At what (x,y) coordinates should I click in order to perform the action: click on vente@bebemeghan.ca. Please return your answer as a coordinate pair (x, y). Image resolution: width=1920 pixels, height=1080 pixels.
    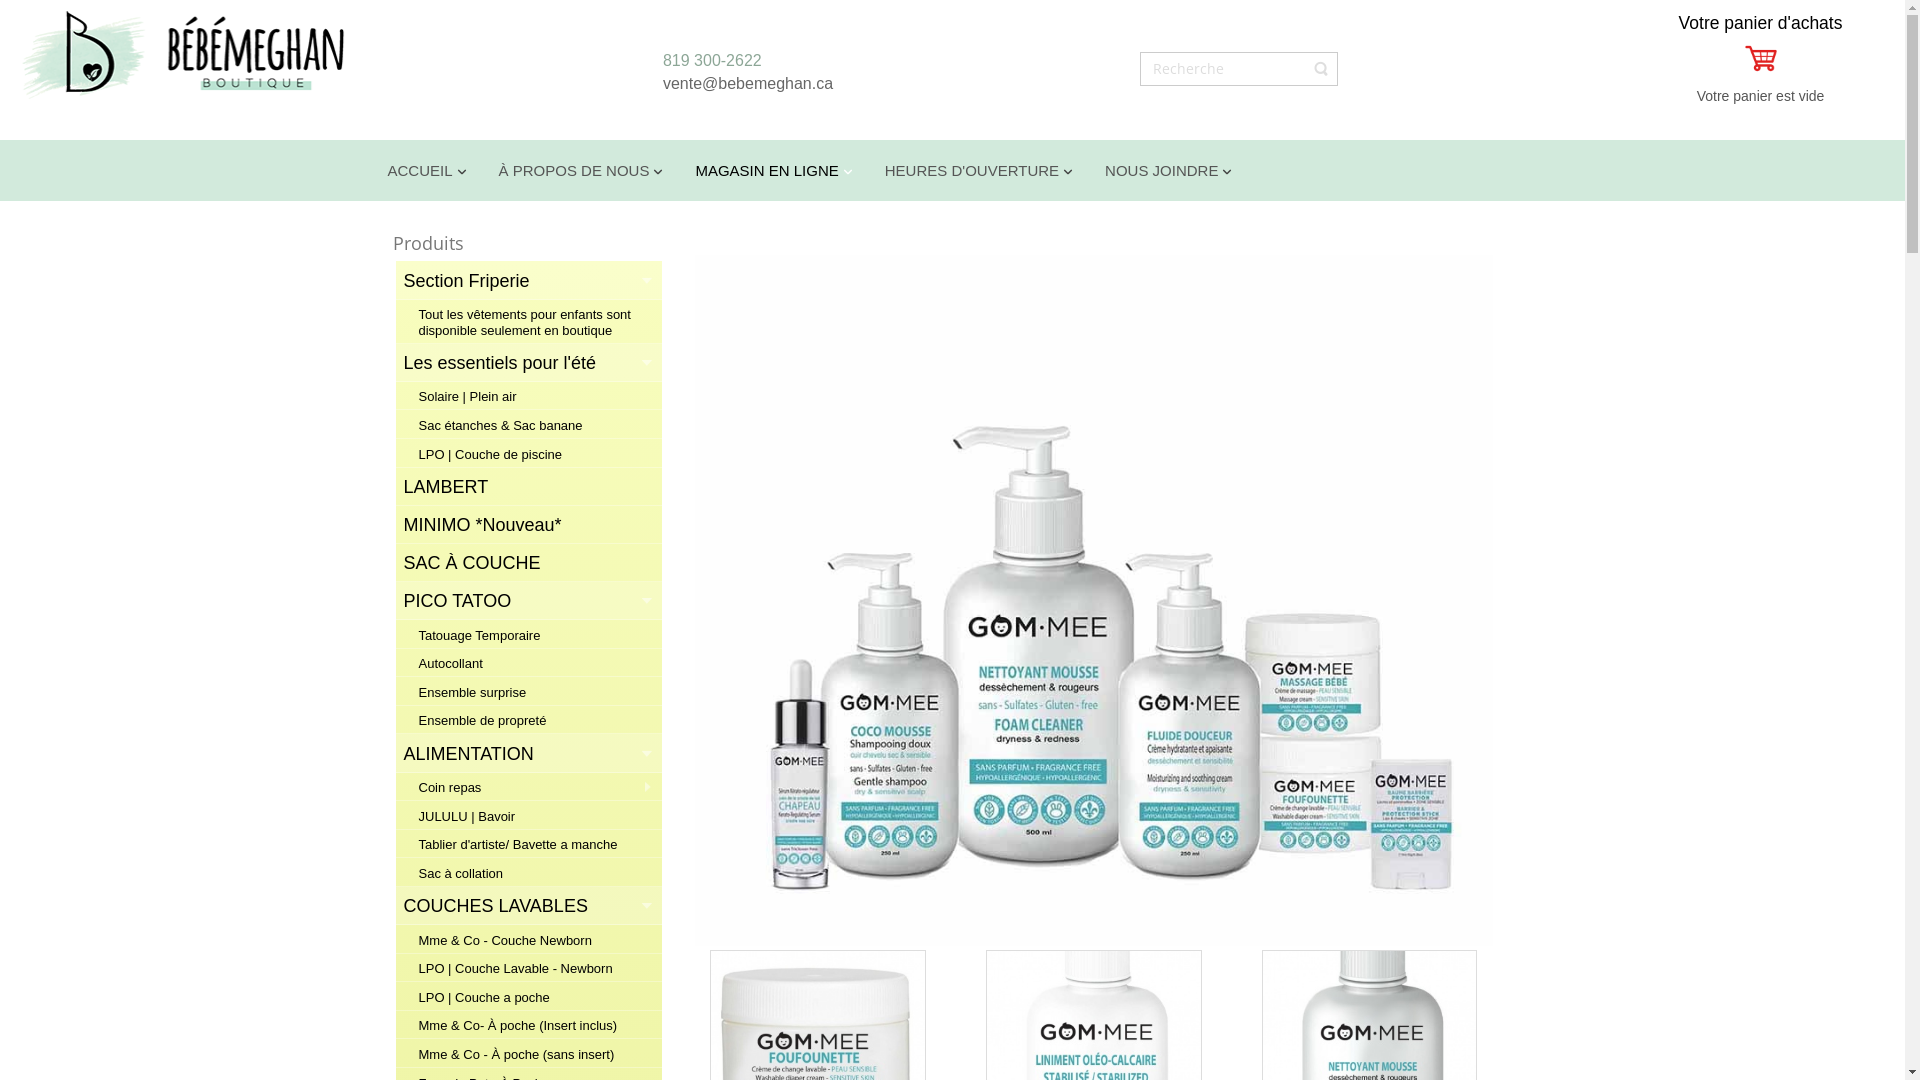
    Looking at the image, I should click on (748, 84).